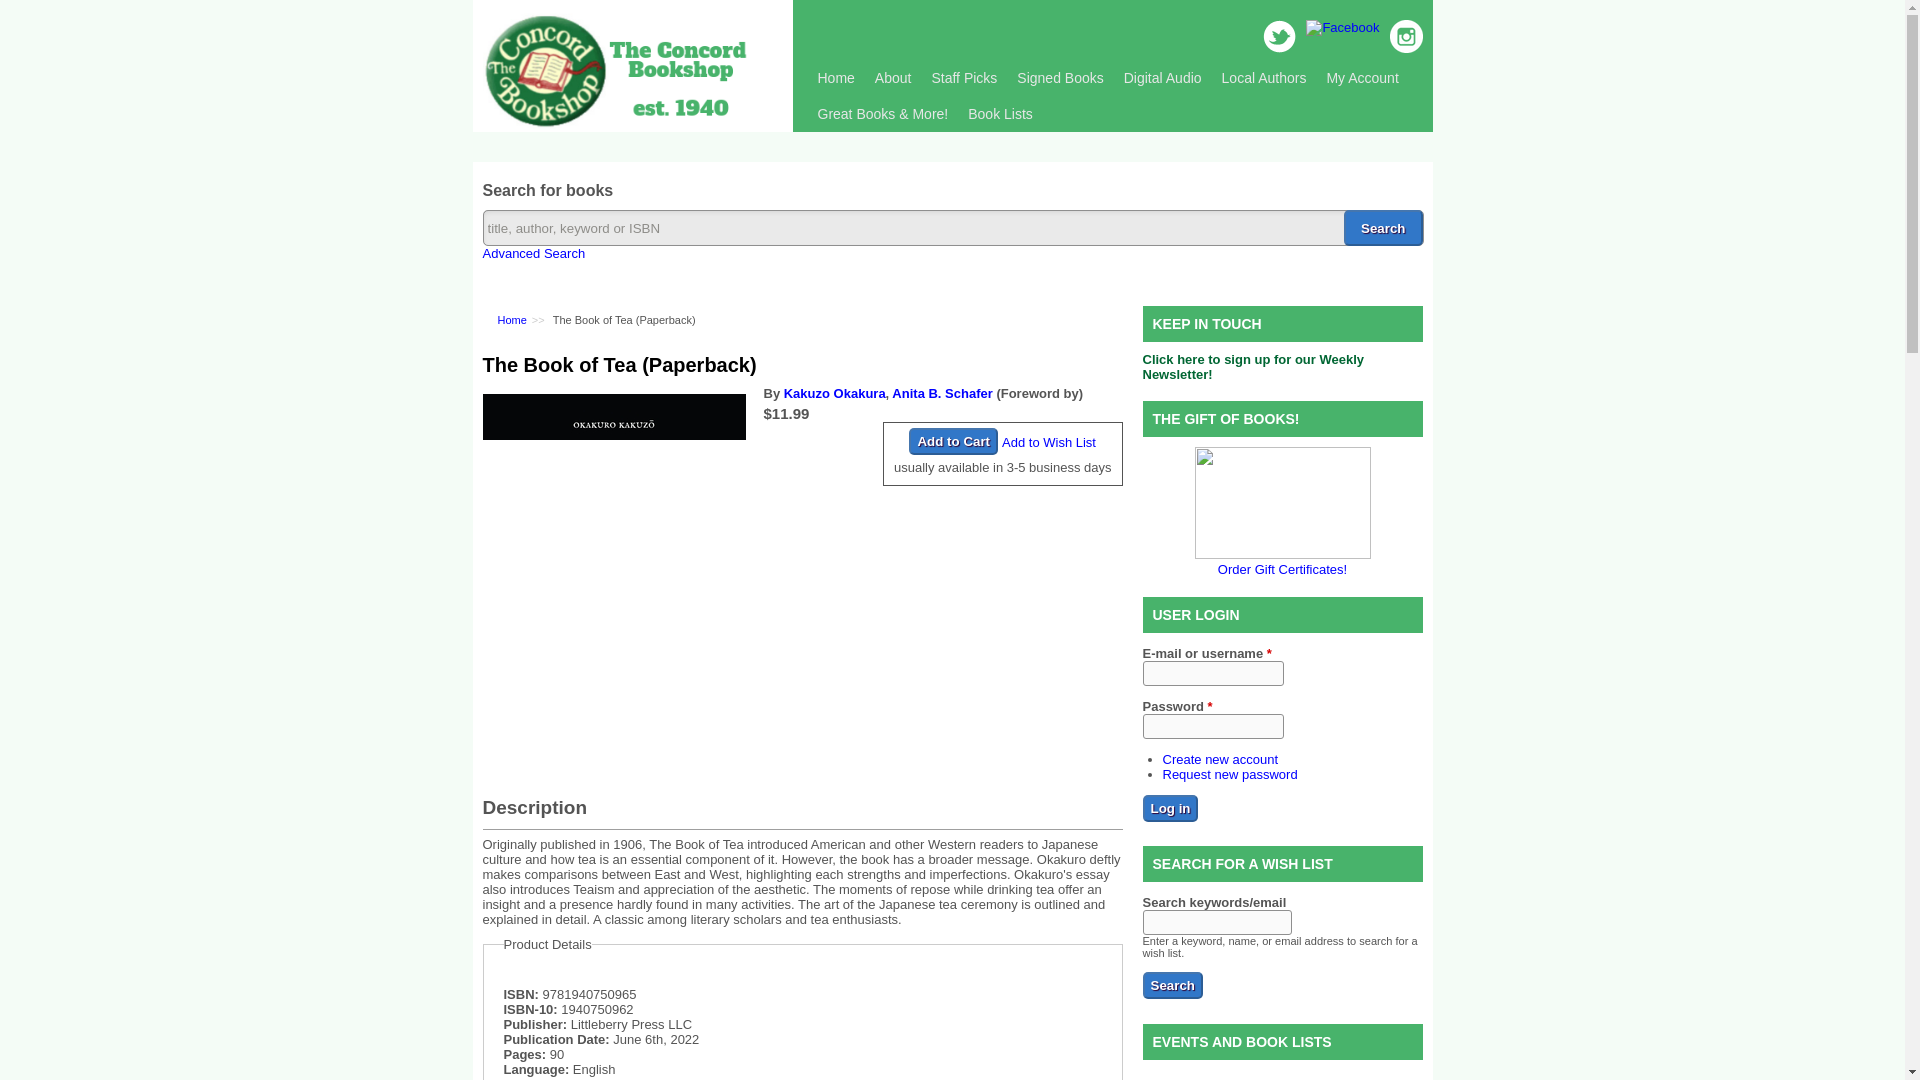 Image resolution: width=1920 pixels, height=1080 pixels. What do you see at coordinates (1170, 806) in the screenshot?
I see `Log in` at bounding box center [1170, 806].